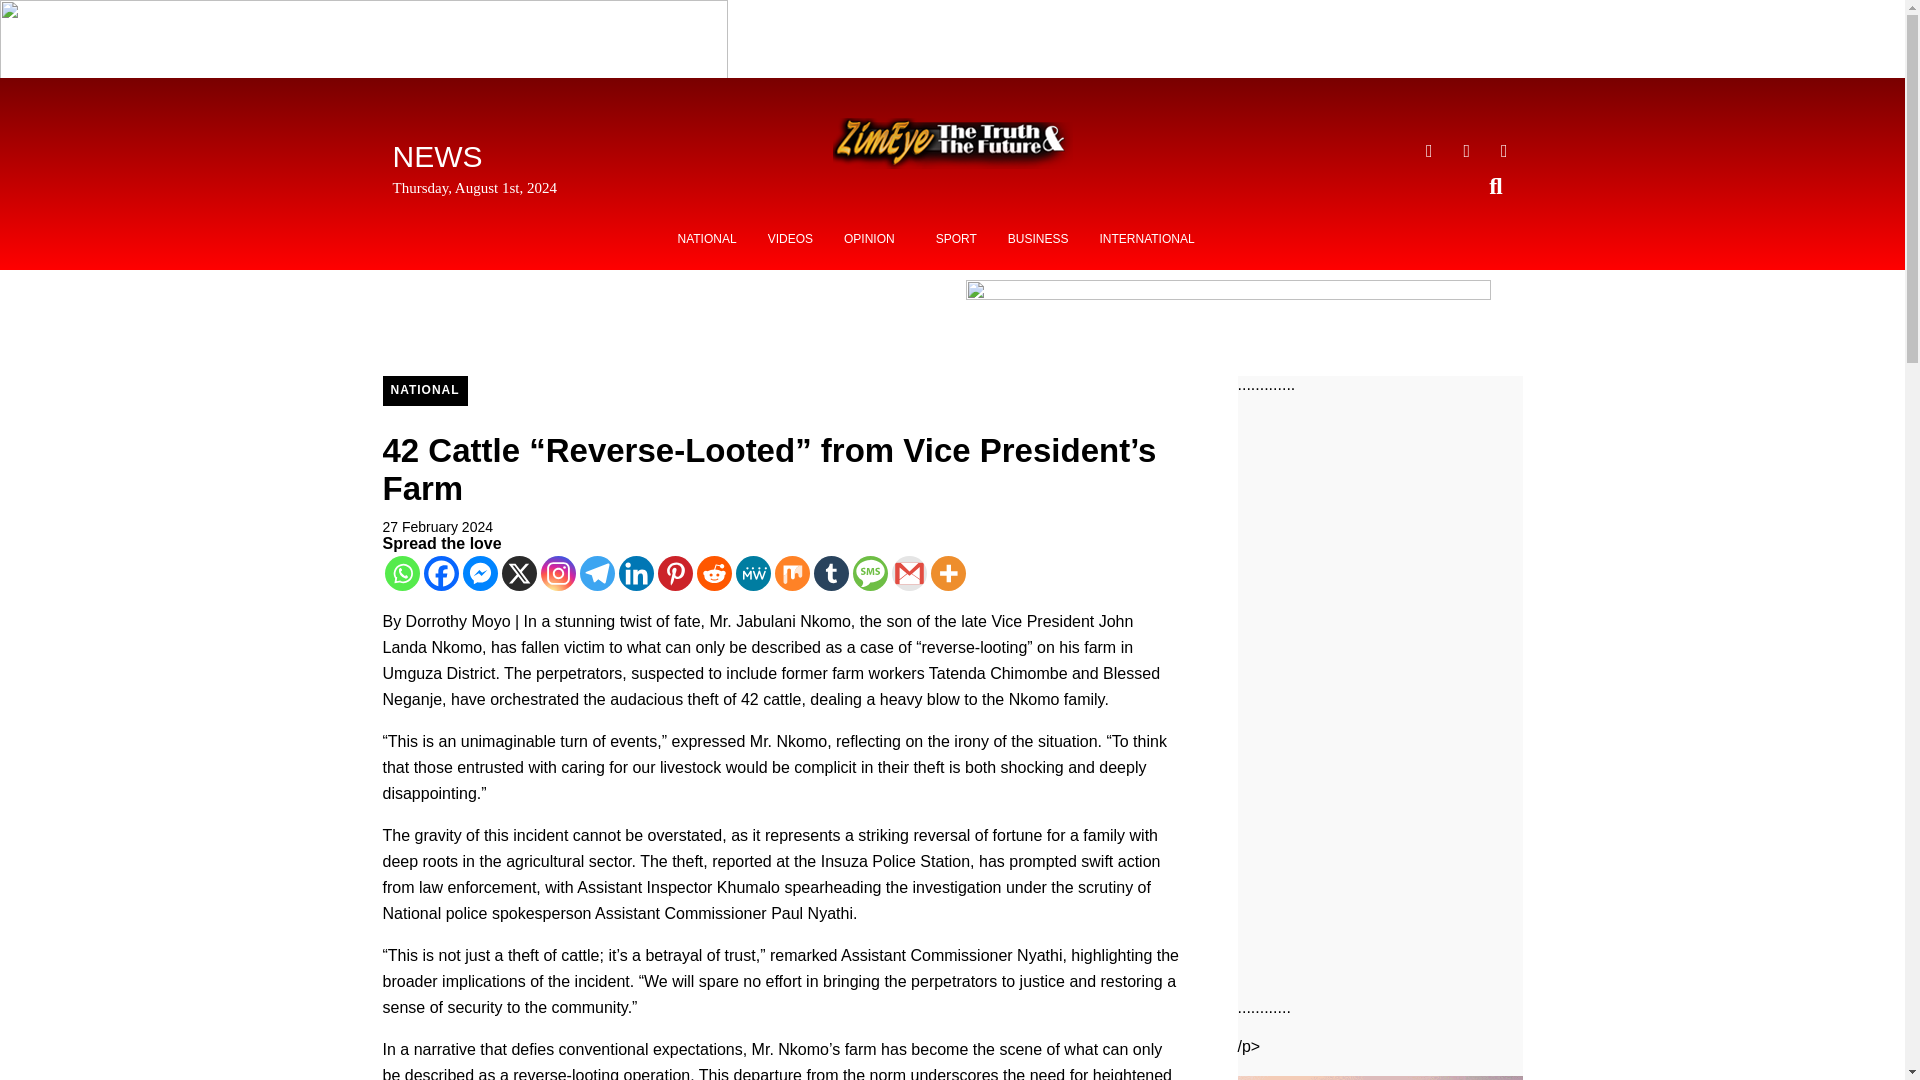  What do you see at coordinates (753, 573) in the screenshot?
I see `MeWe` at bounding box center [753, 573].